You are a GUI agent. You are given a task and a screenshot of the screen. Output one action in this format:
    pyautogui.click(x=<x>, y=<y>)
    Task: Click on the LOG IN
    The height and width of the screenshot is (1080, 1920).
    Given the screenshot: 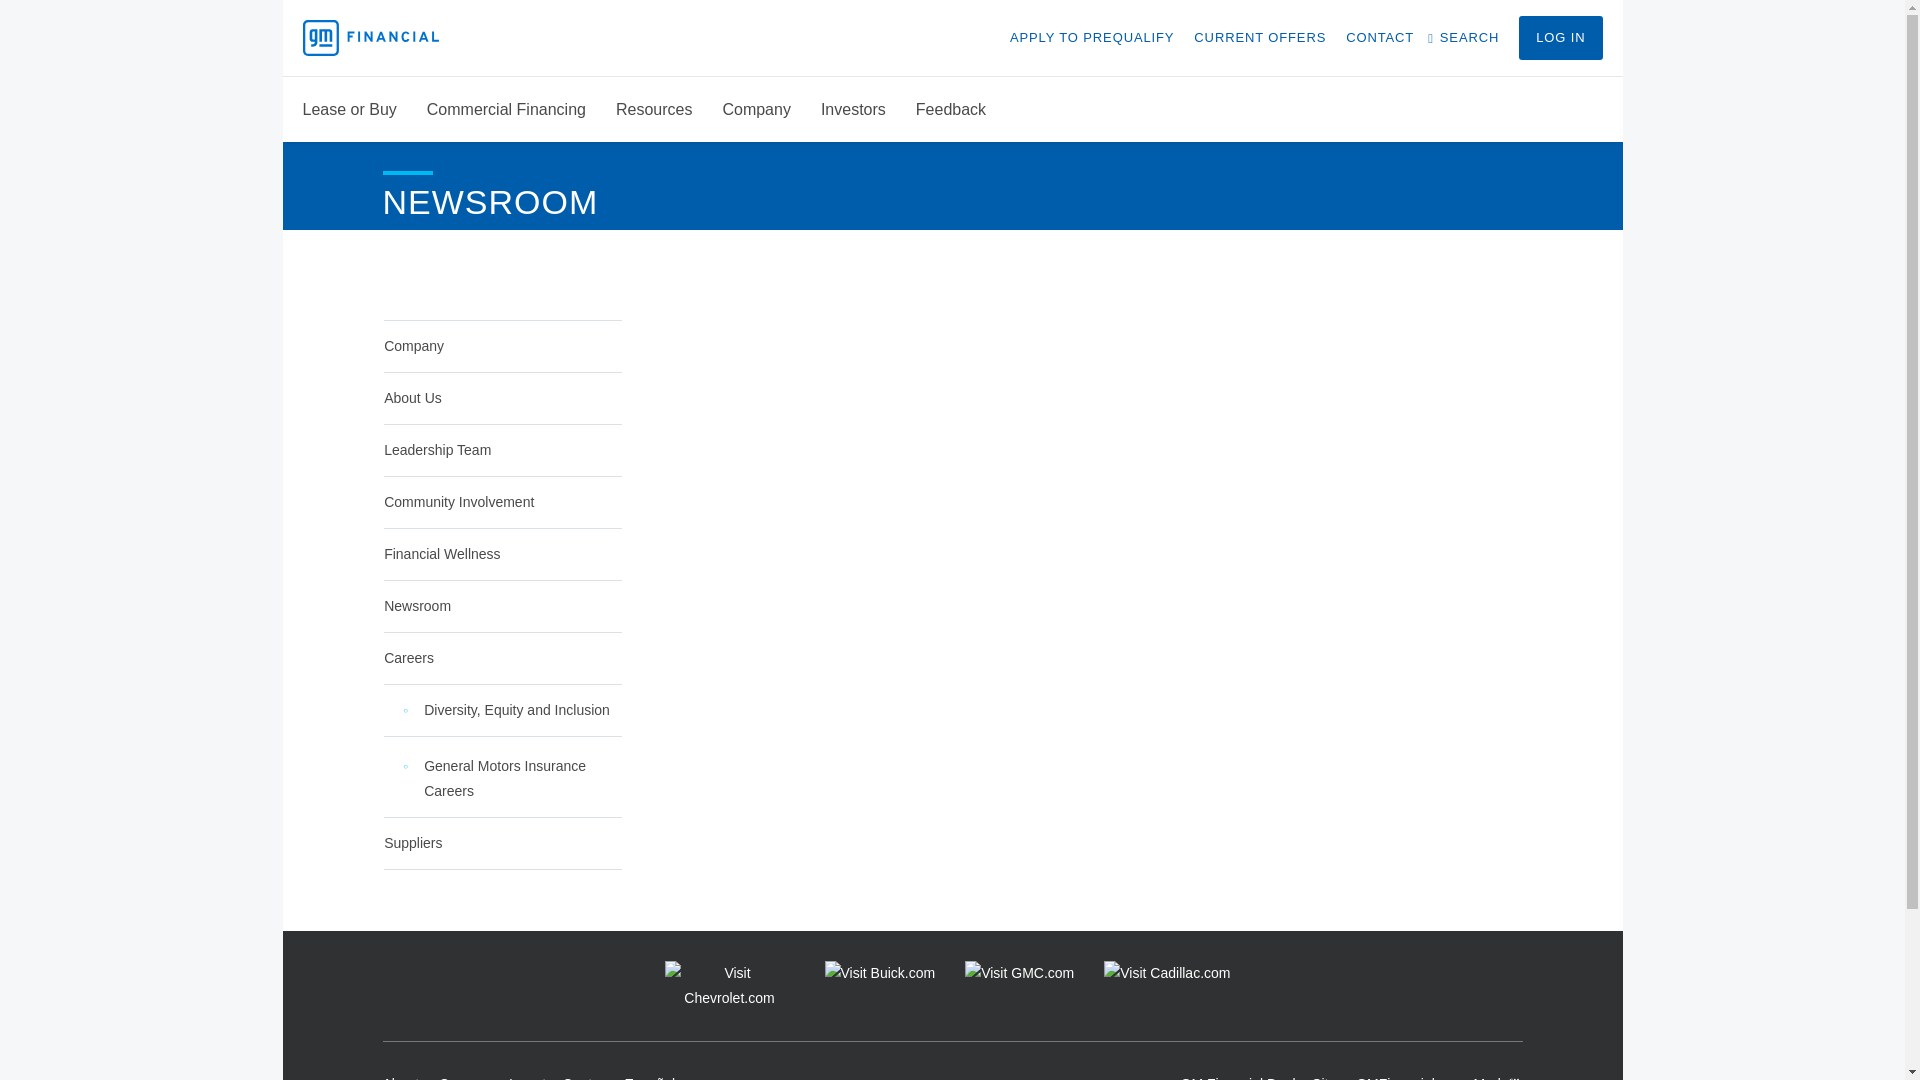 What is the action you would take?
    pyautogui.click(x=1560, y=38)
    